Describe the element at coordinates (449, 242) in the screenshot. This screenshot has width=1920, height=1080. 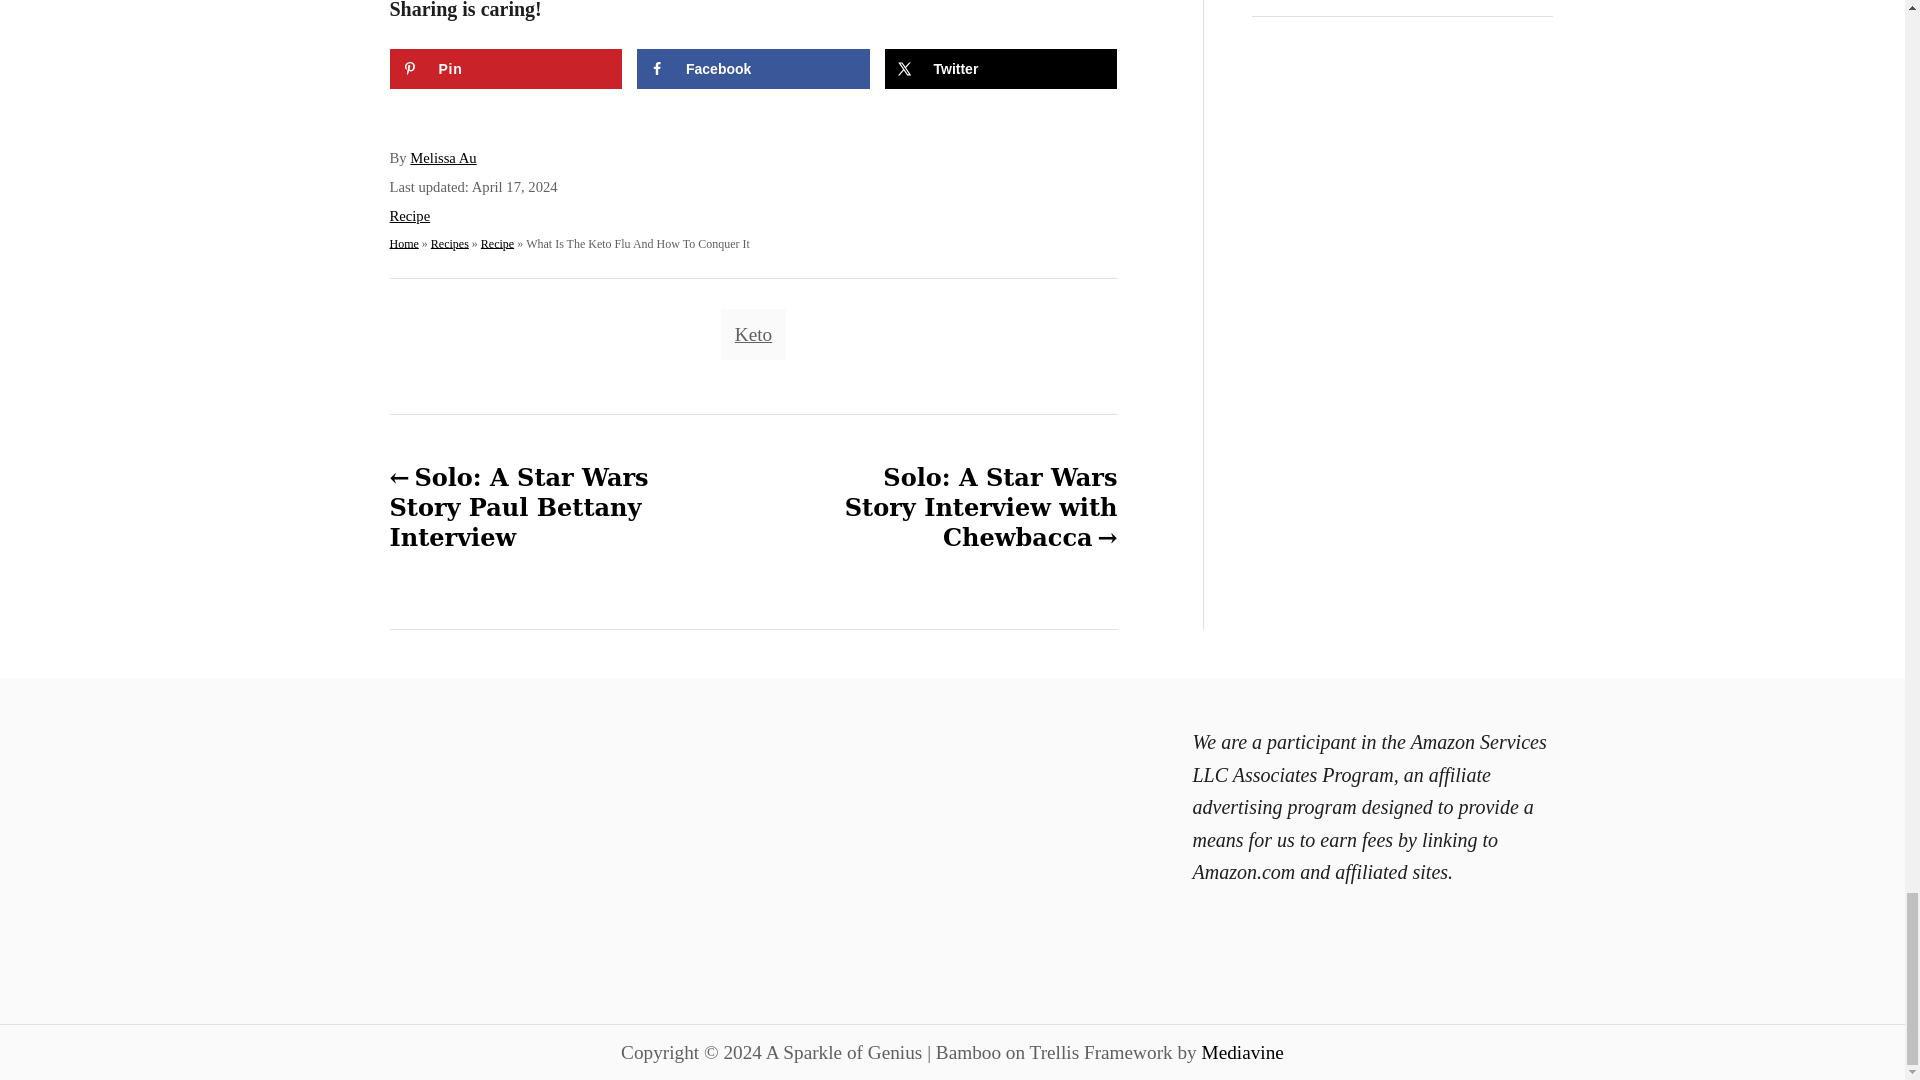
I see `Recipes` at that location.